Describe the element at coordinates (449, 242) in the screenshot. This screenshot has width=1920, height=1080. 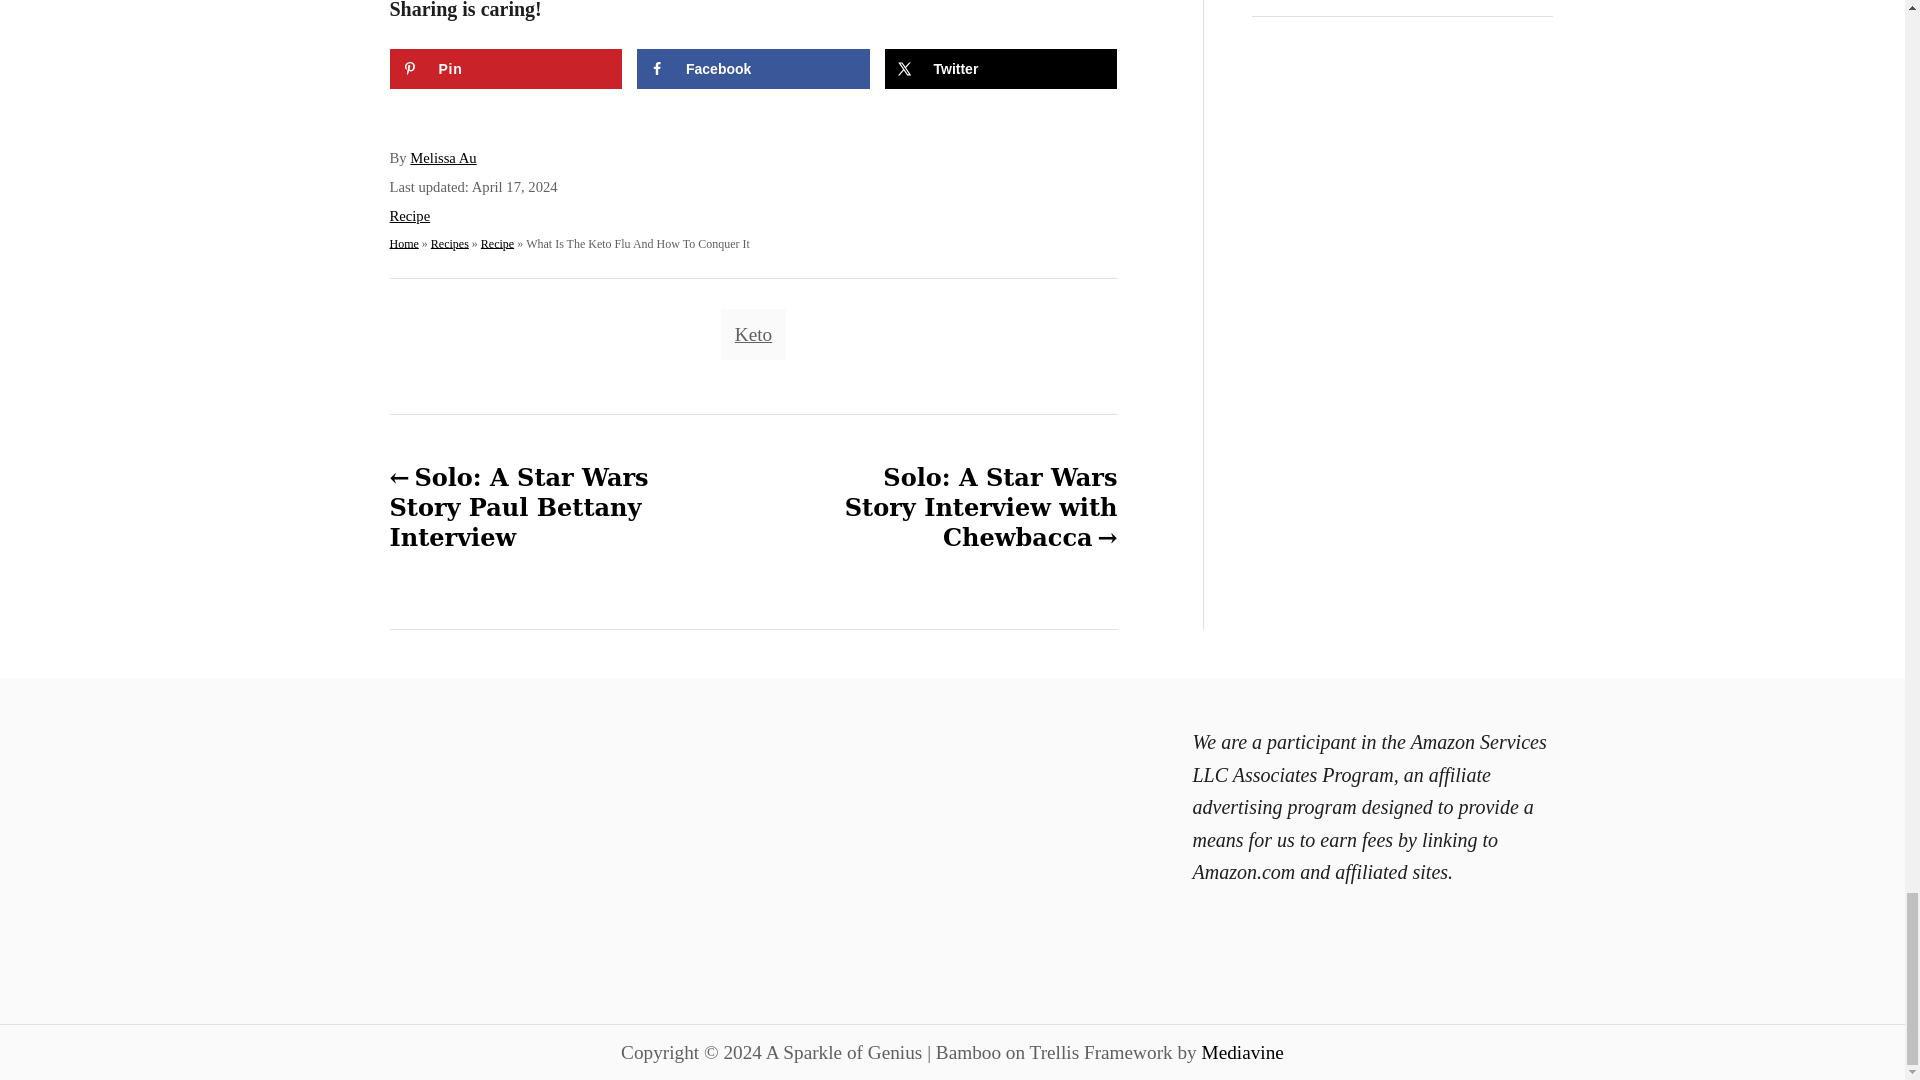
I see `Recipes` at that location.